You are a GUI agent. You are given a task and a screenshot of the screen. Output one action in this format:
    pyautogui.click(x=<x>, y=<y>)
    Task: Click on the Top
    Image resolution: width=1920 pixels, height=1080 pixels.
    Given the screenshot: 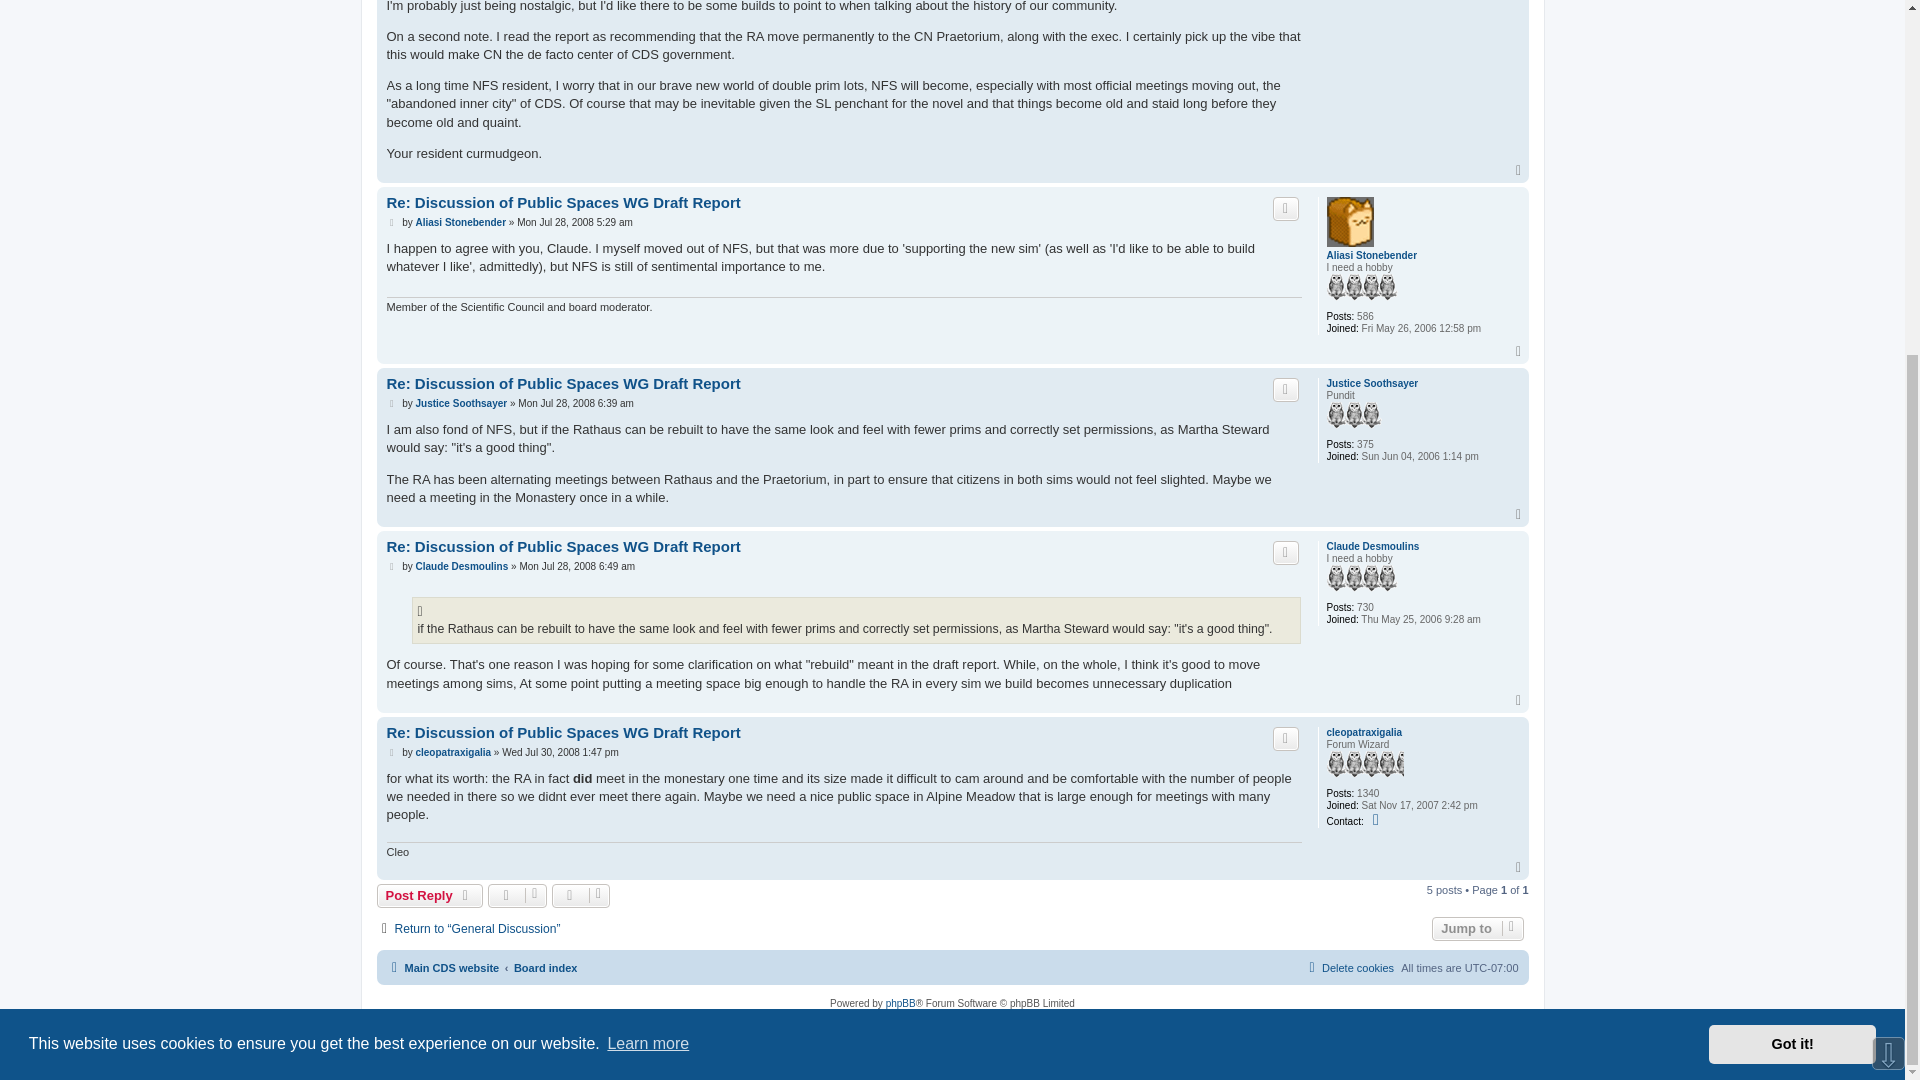 What is the action you would take?
    pyautogui.click(x=1520, y=171)
    